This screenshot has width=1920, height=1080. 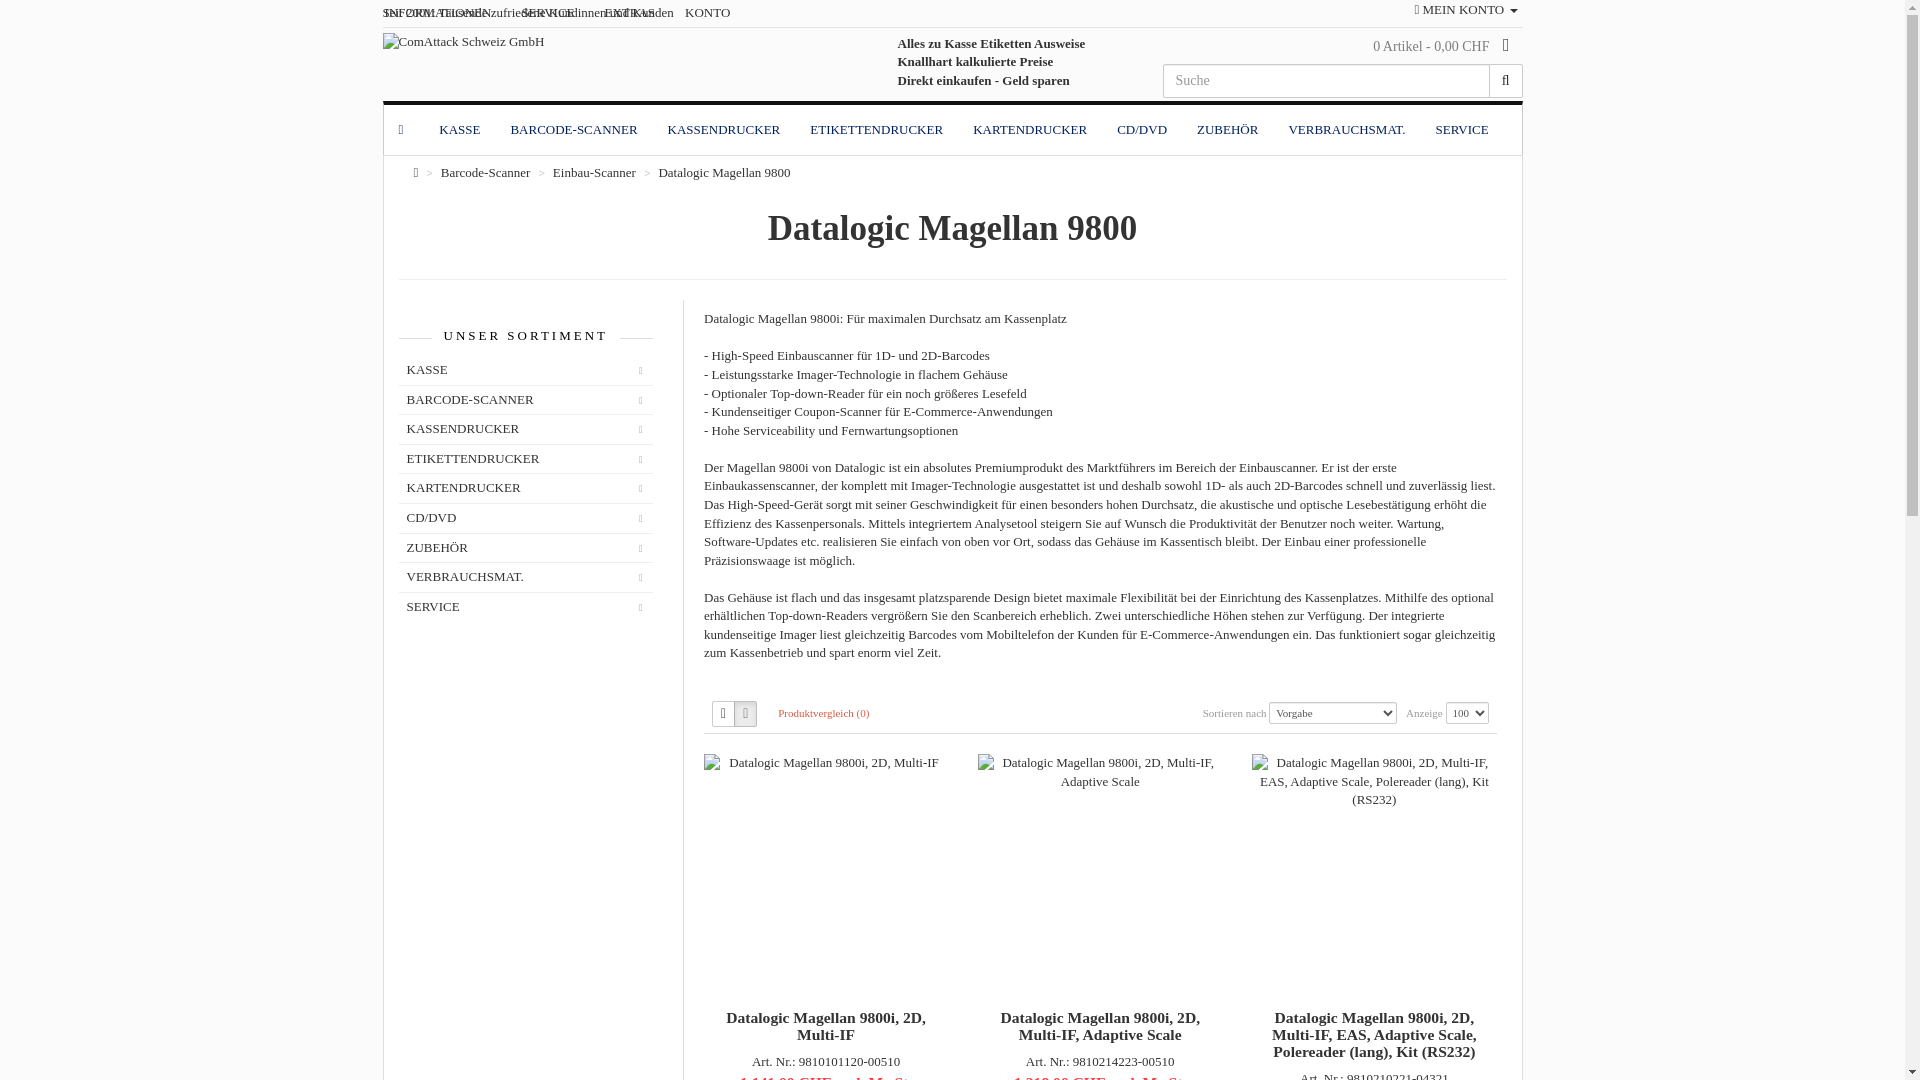 What do you see at coordinates (824, 713) in the screenshot?
I see `Produktvergleich (0)` at bounding box center [824, 713].